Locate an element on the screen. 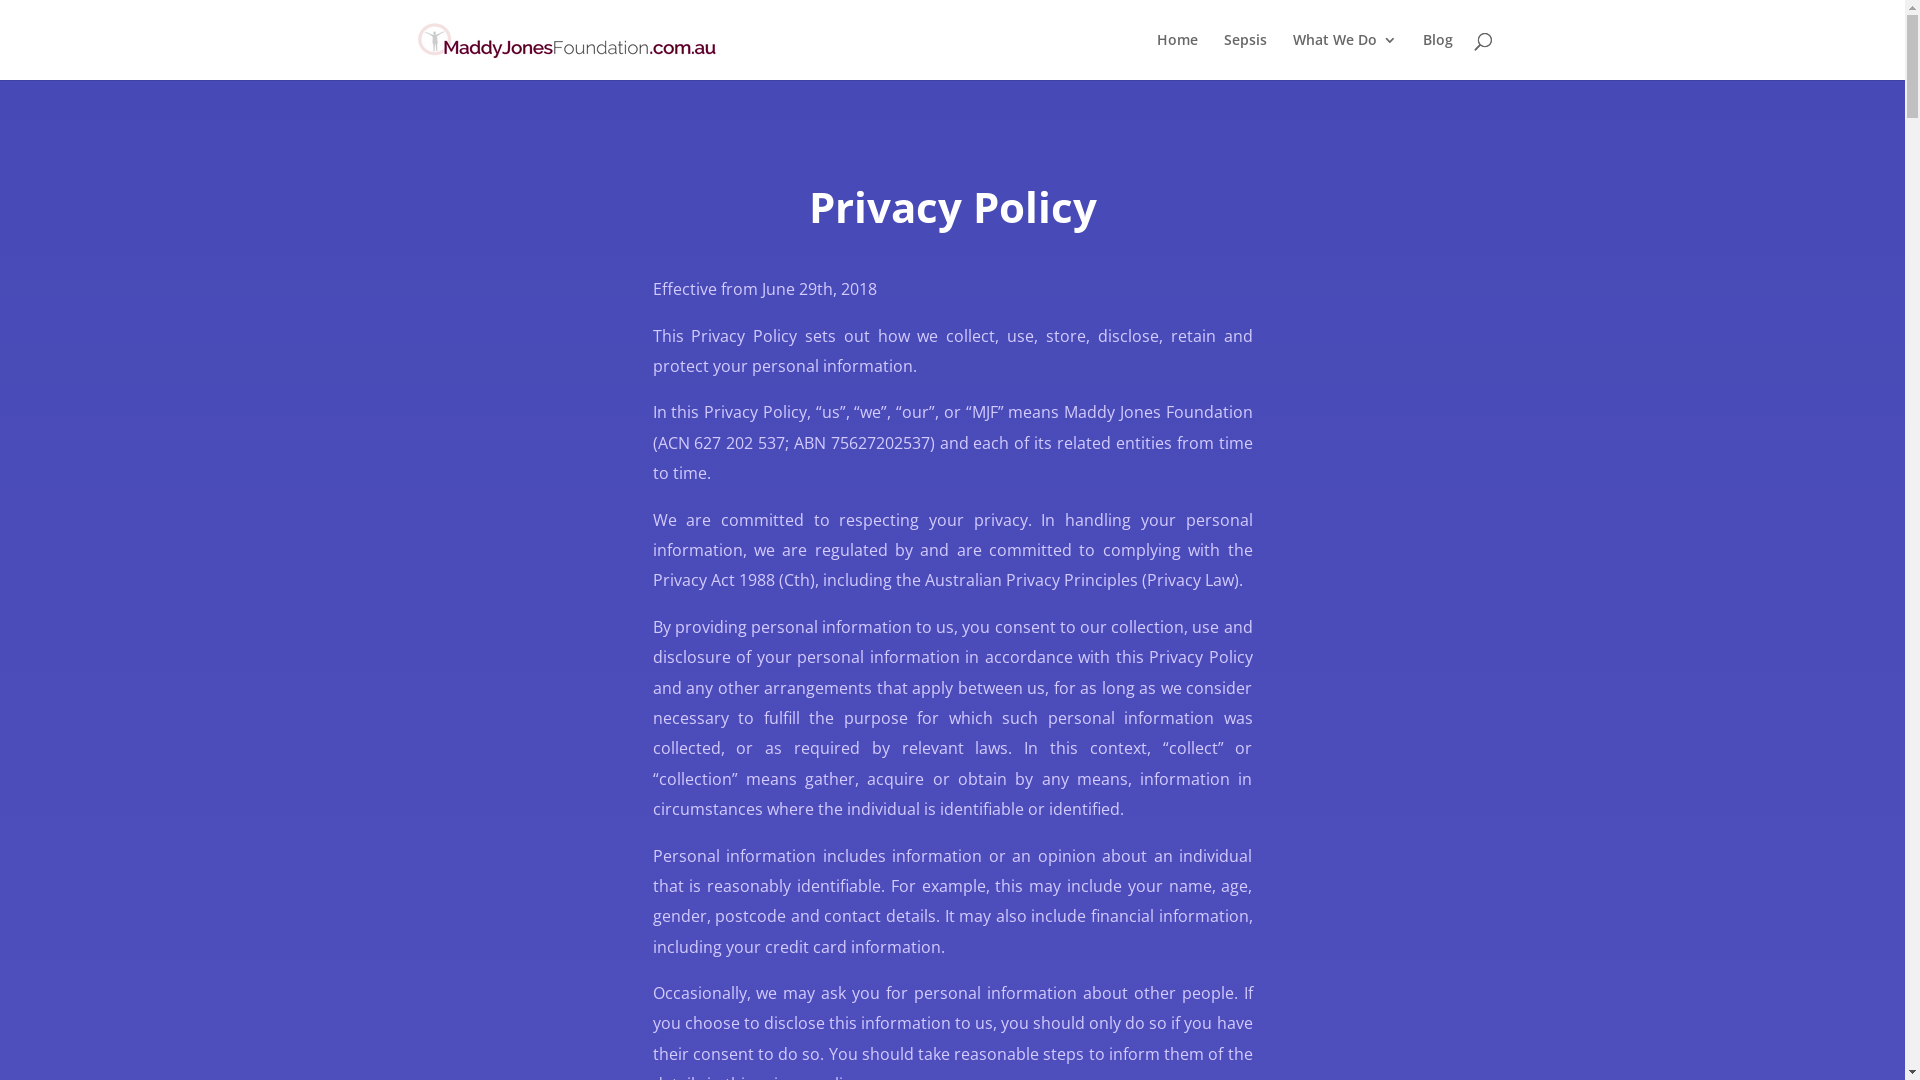 Image resolution: width=1920 pixels, height=1080 pixels. Home is located at coordinates (1176, 56).